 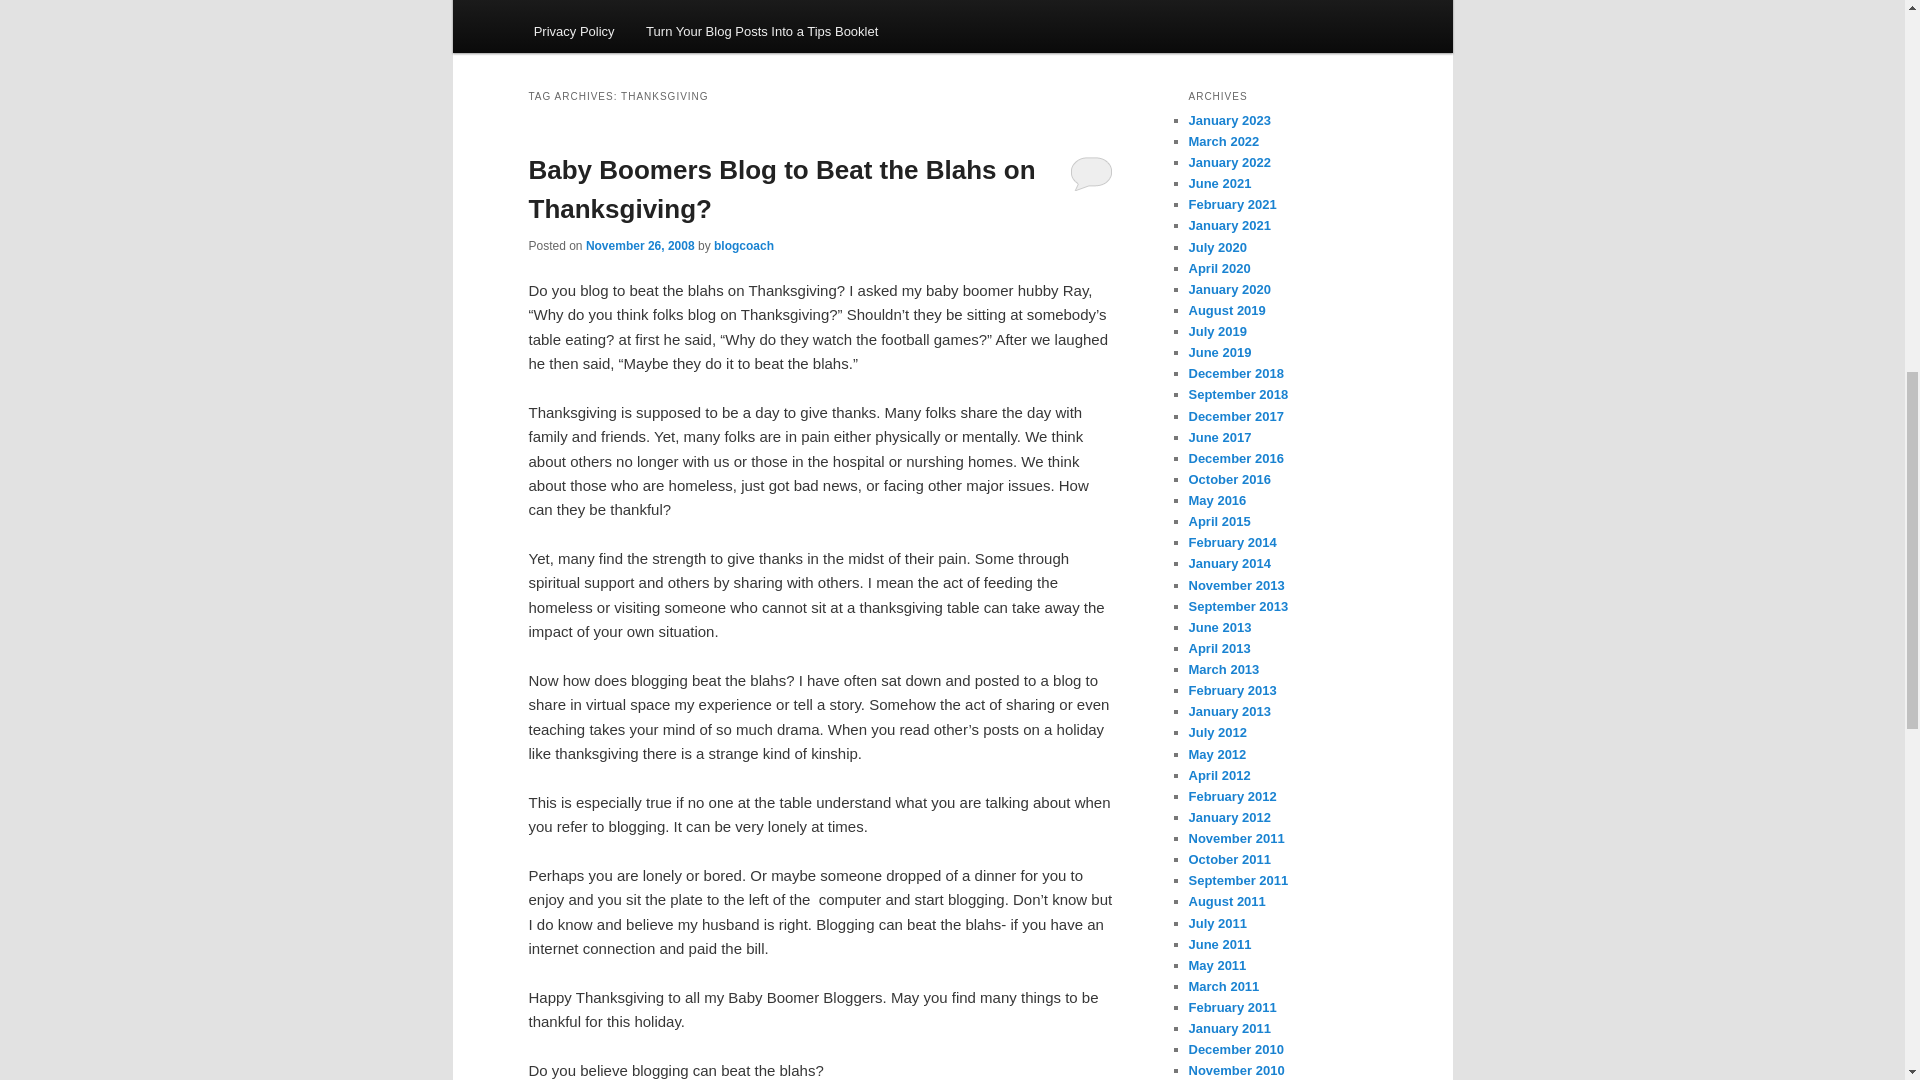 I want to click on June 2017, so click(x=1220, y=436).